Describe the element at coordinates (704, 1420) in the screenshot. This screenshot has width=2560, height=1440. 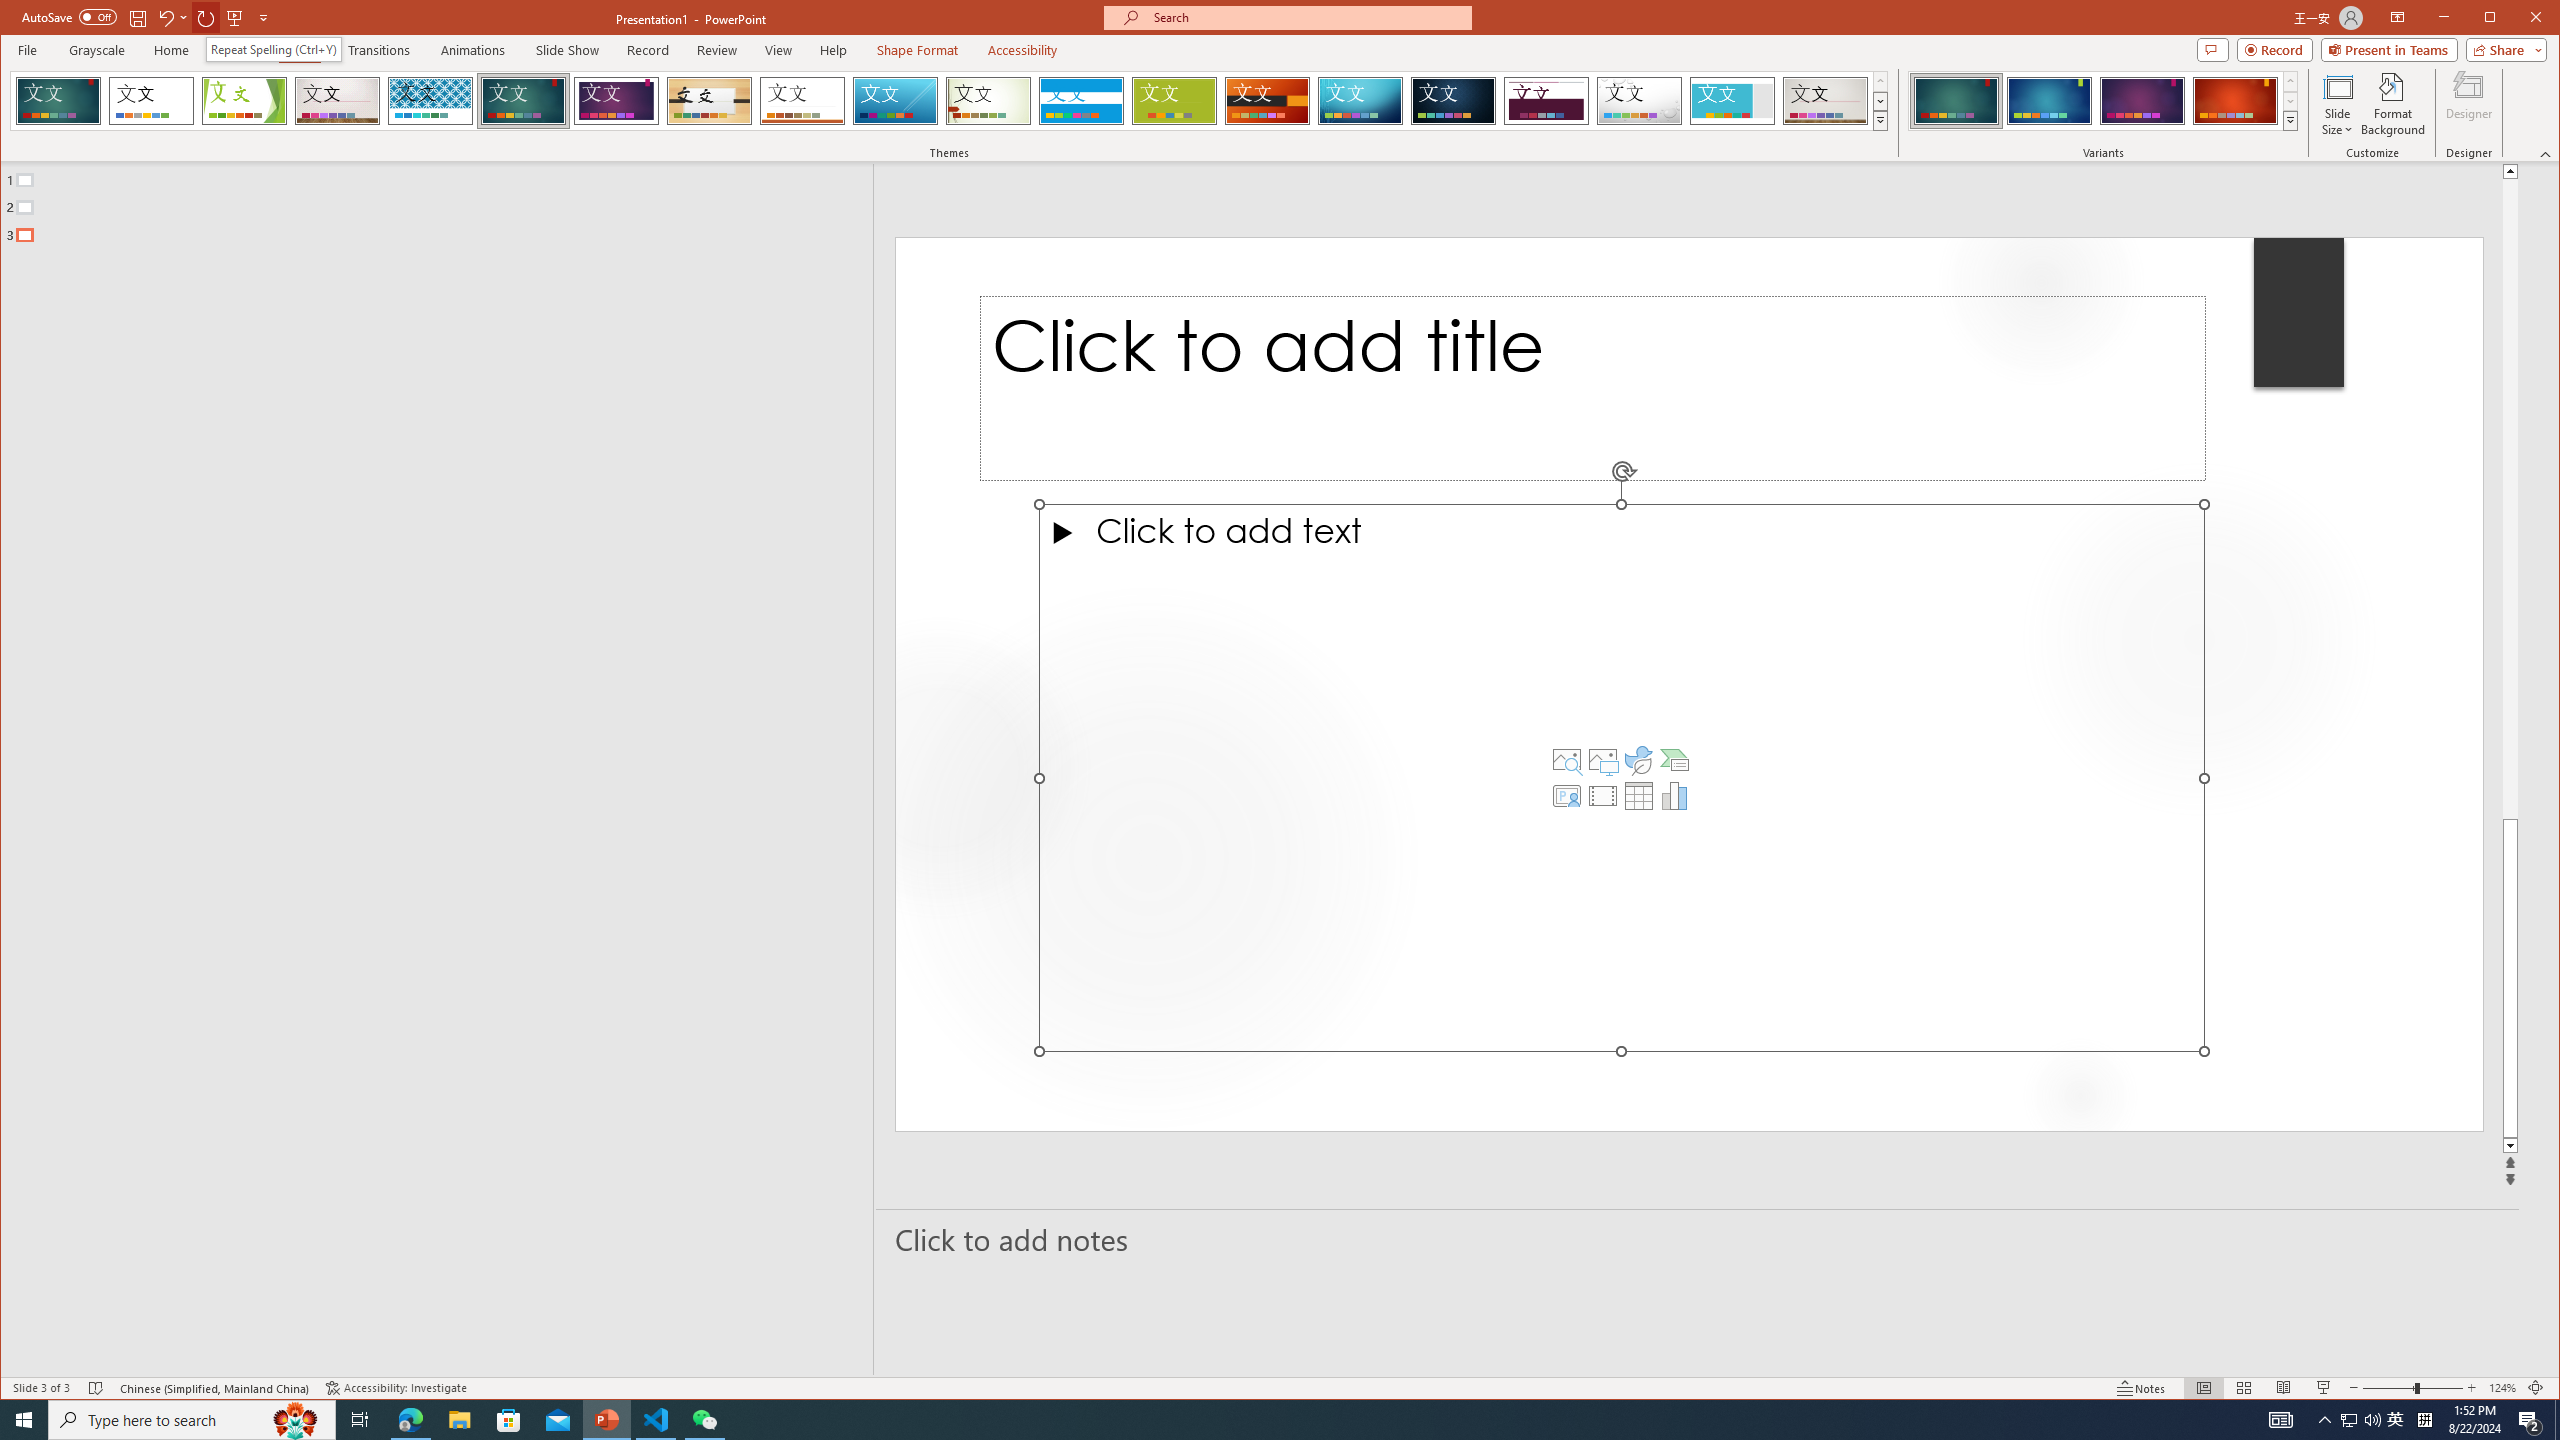
I see `WeChat - 1 running window` at that location.